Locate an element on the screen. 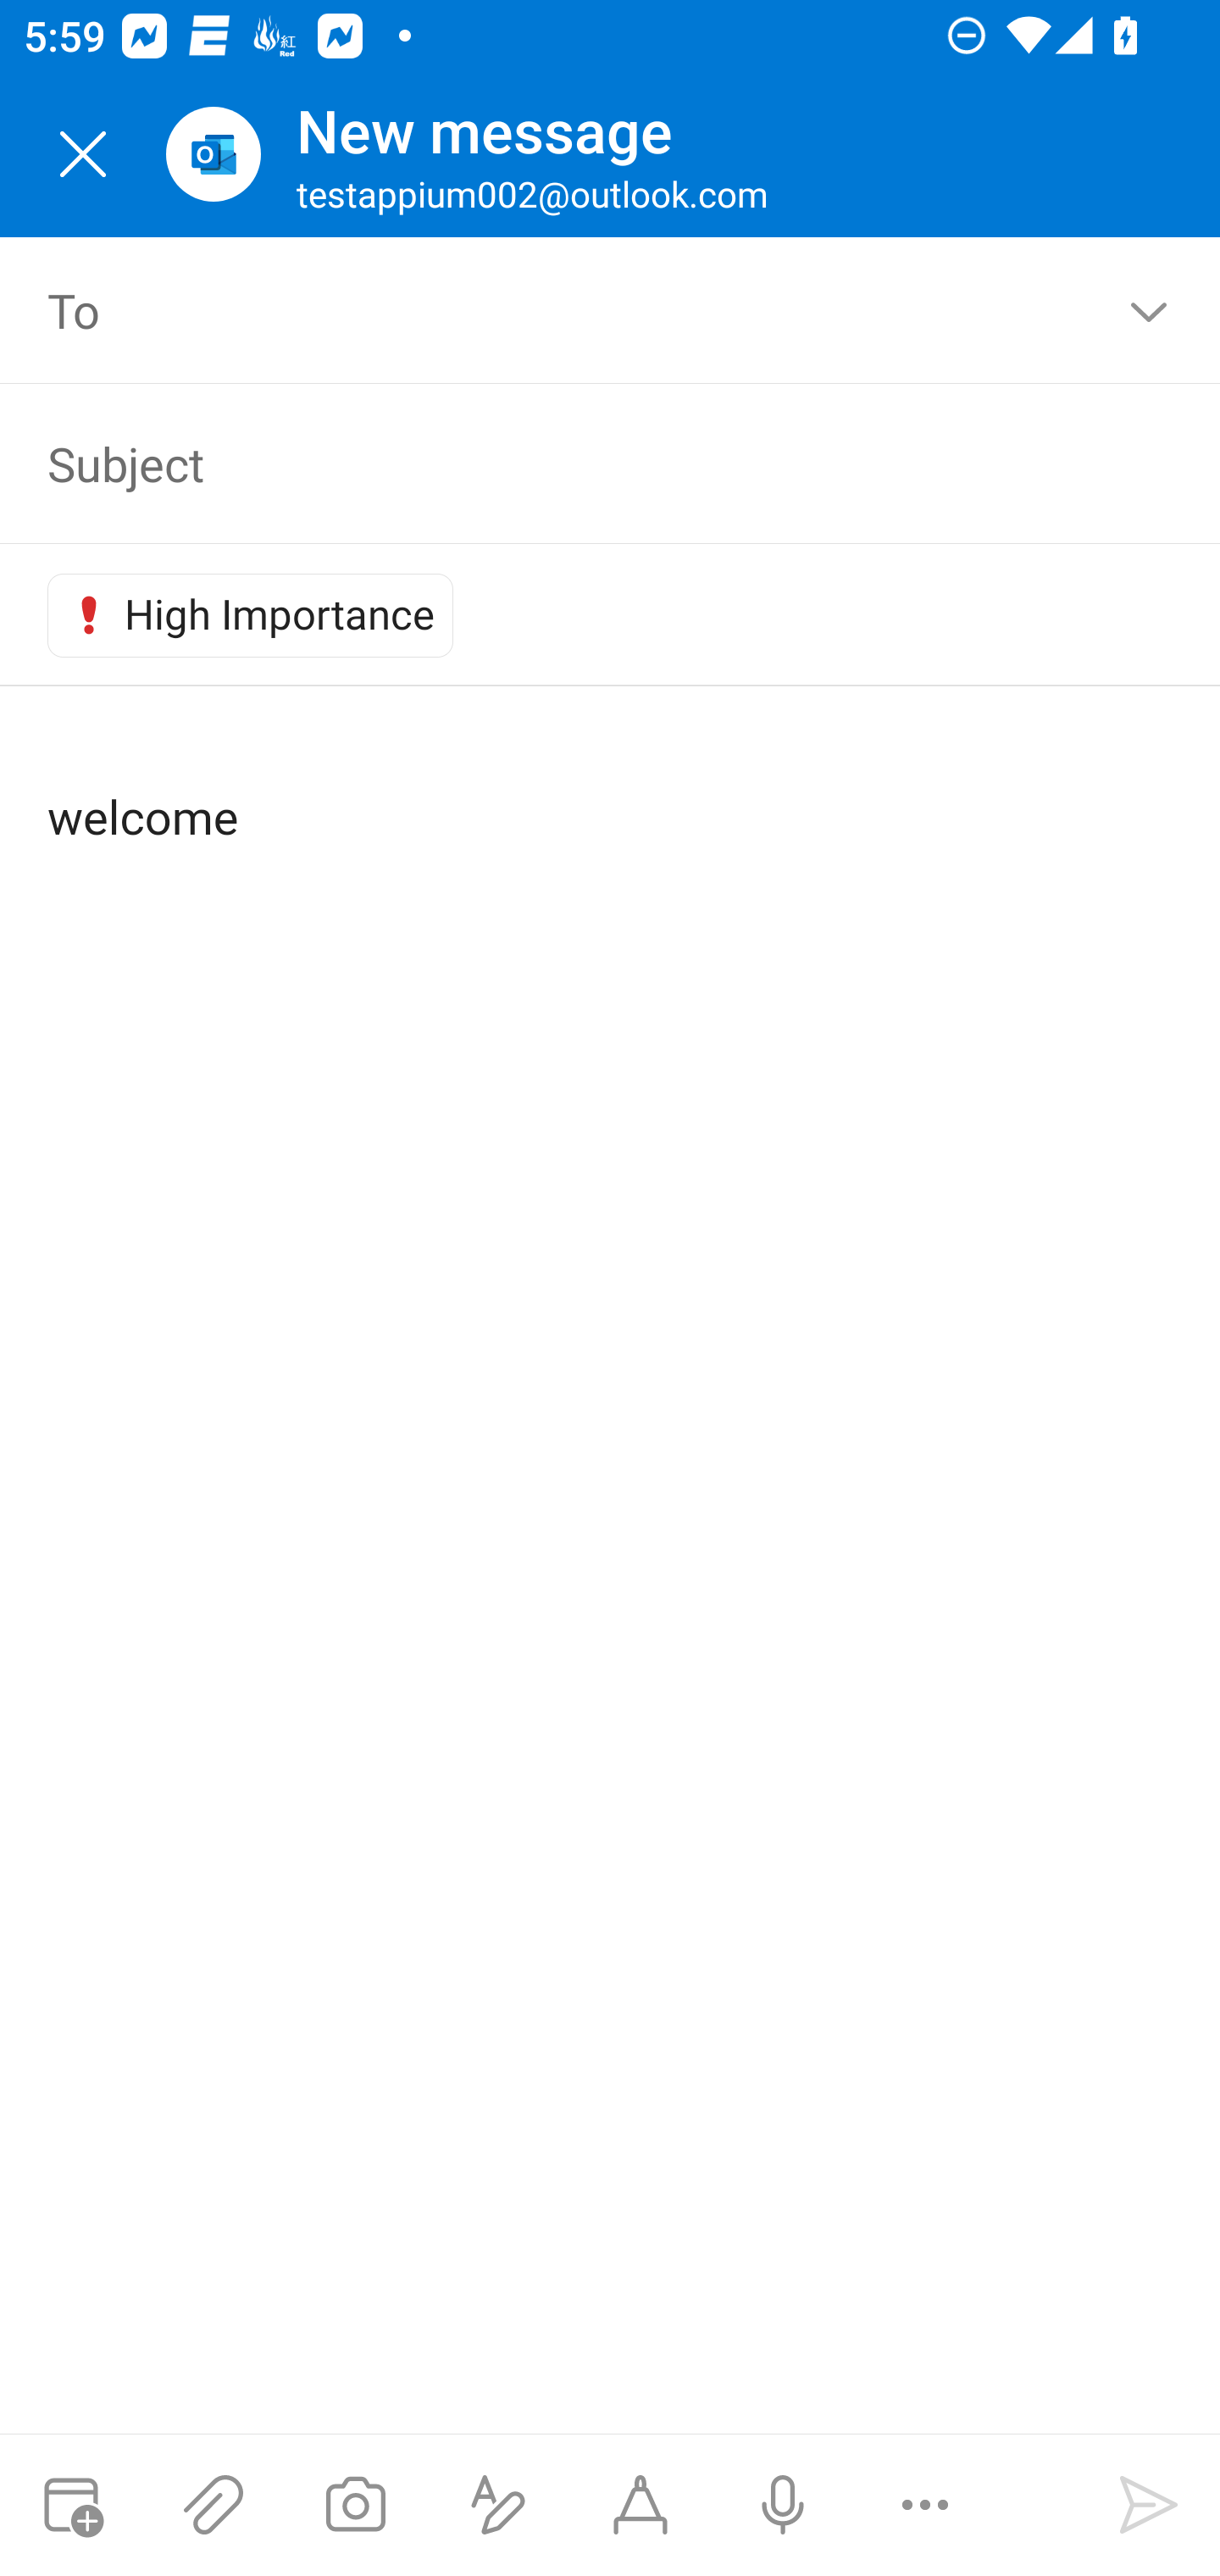  Subject is located at coordinates (586, 463).